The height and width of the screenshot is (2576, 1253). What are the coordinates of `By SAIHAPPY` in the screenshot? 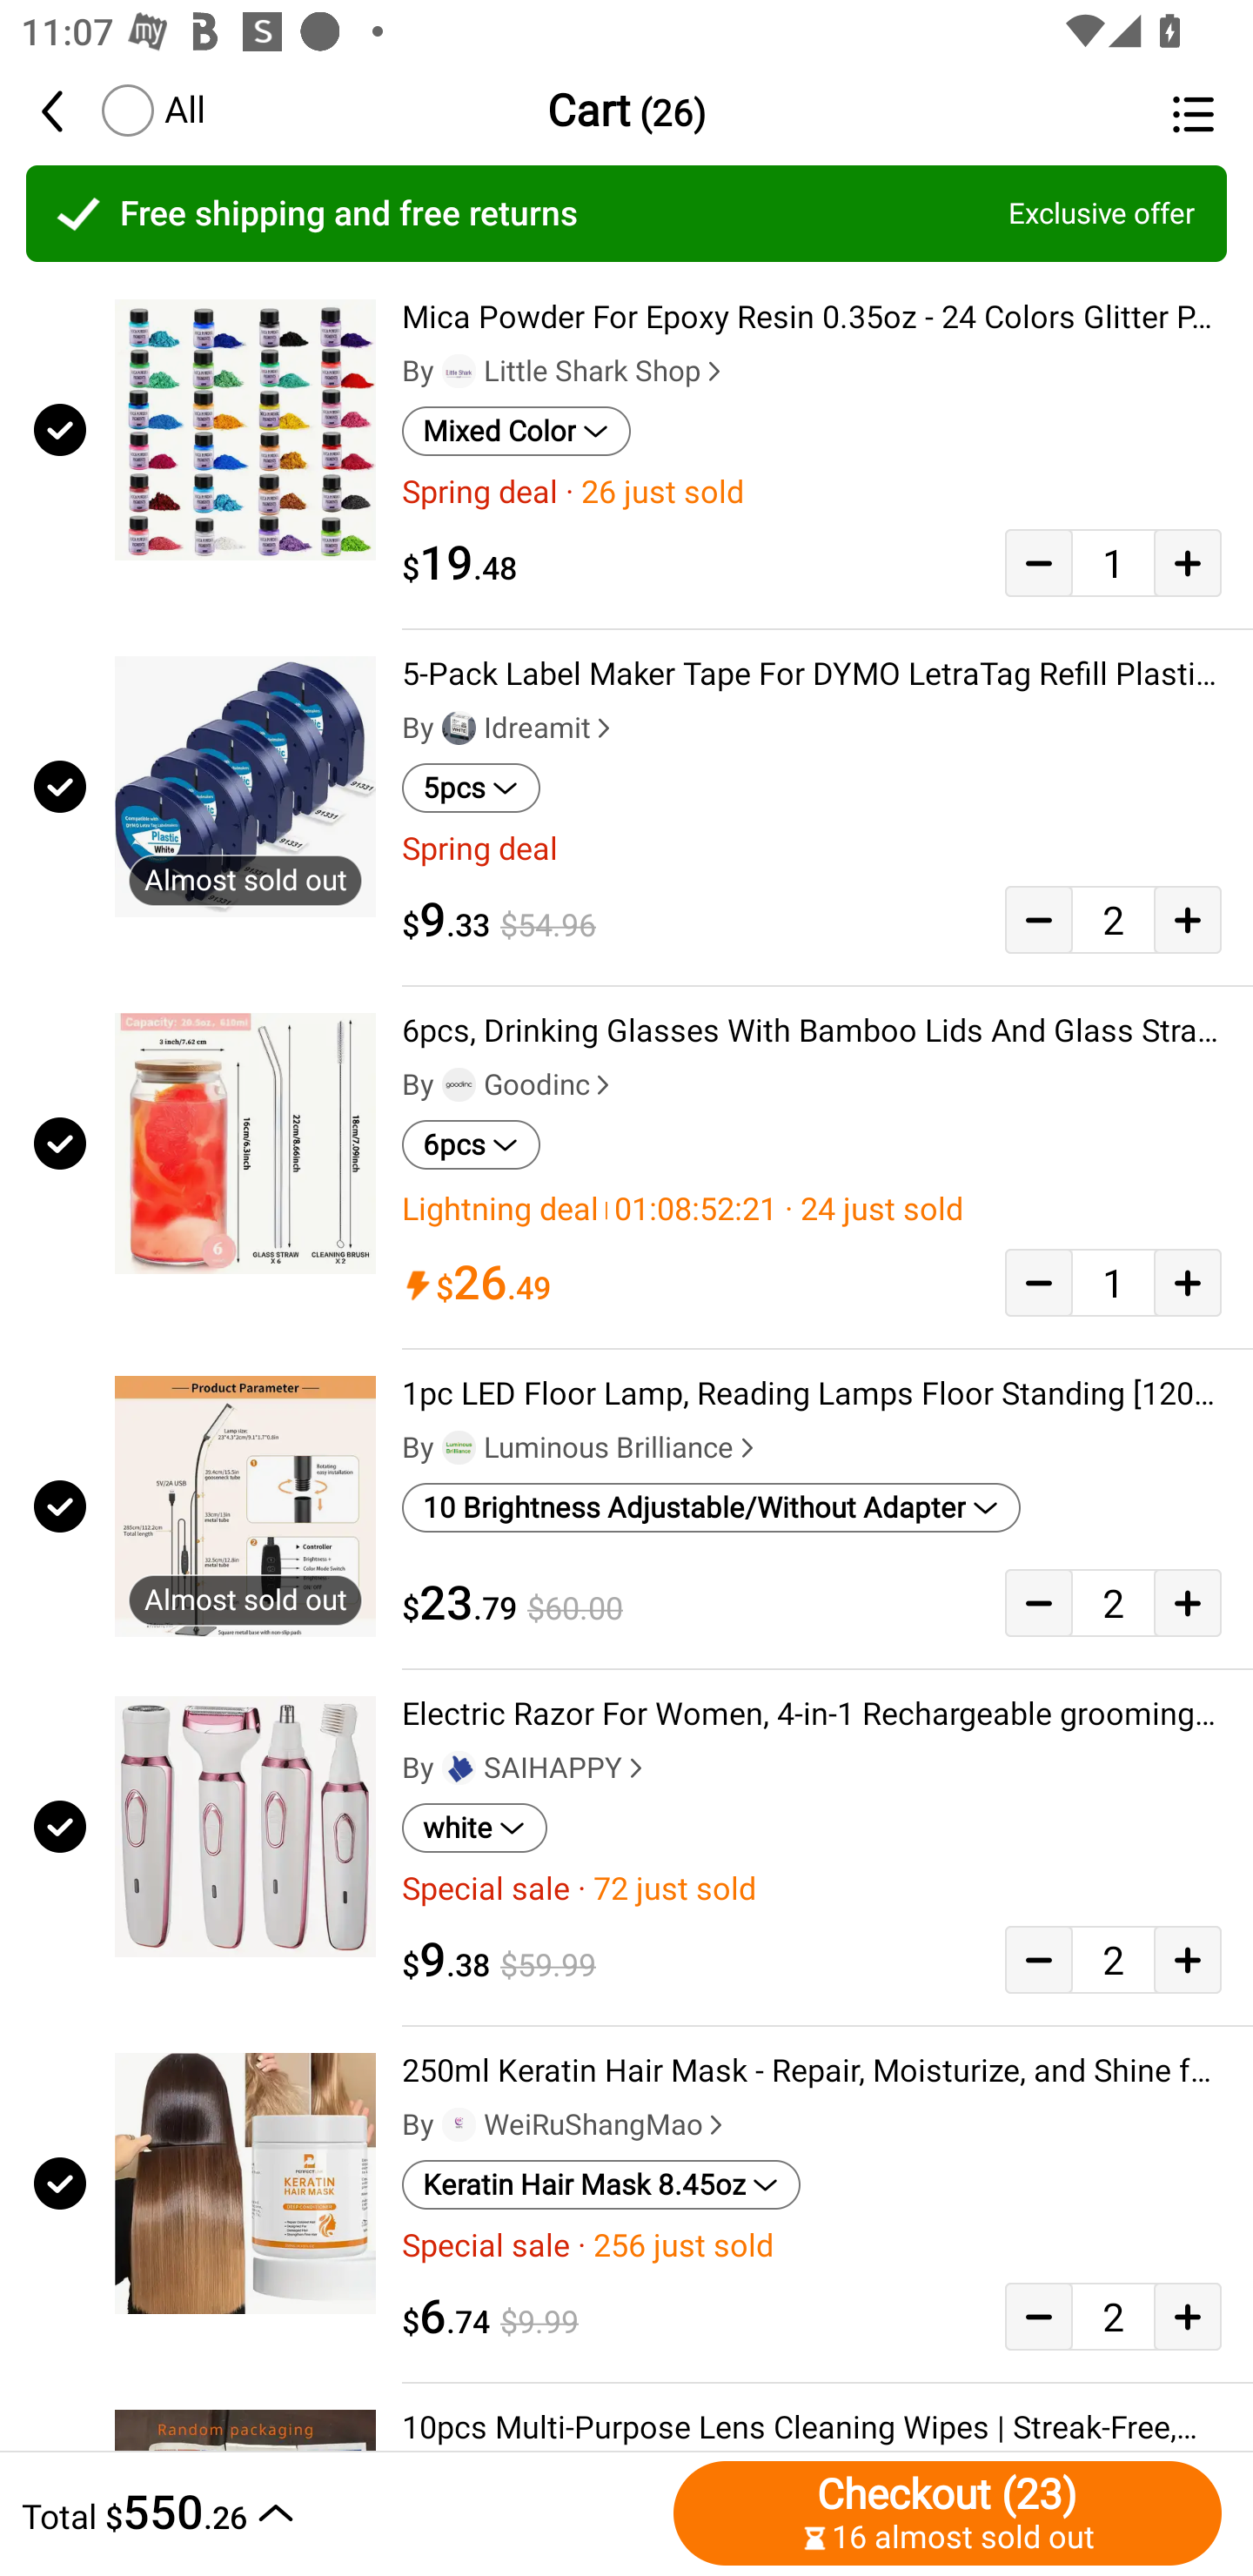 It's located at (526, 1768).